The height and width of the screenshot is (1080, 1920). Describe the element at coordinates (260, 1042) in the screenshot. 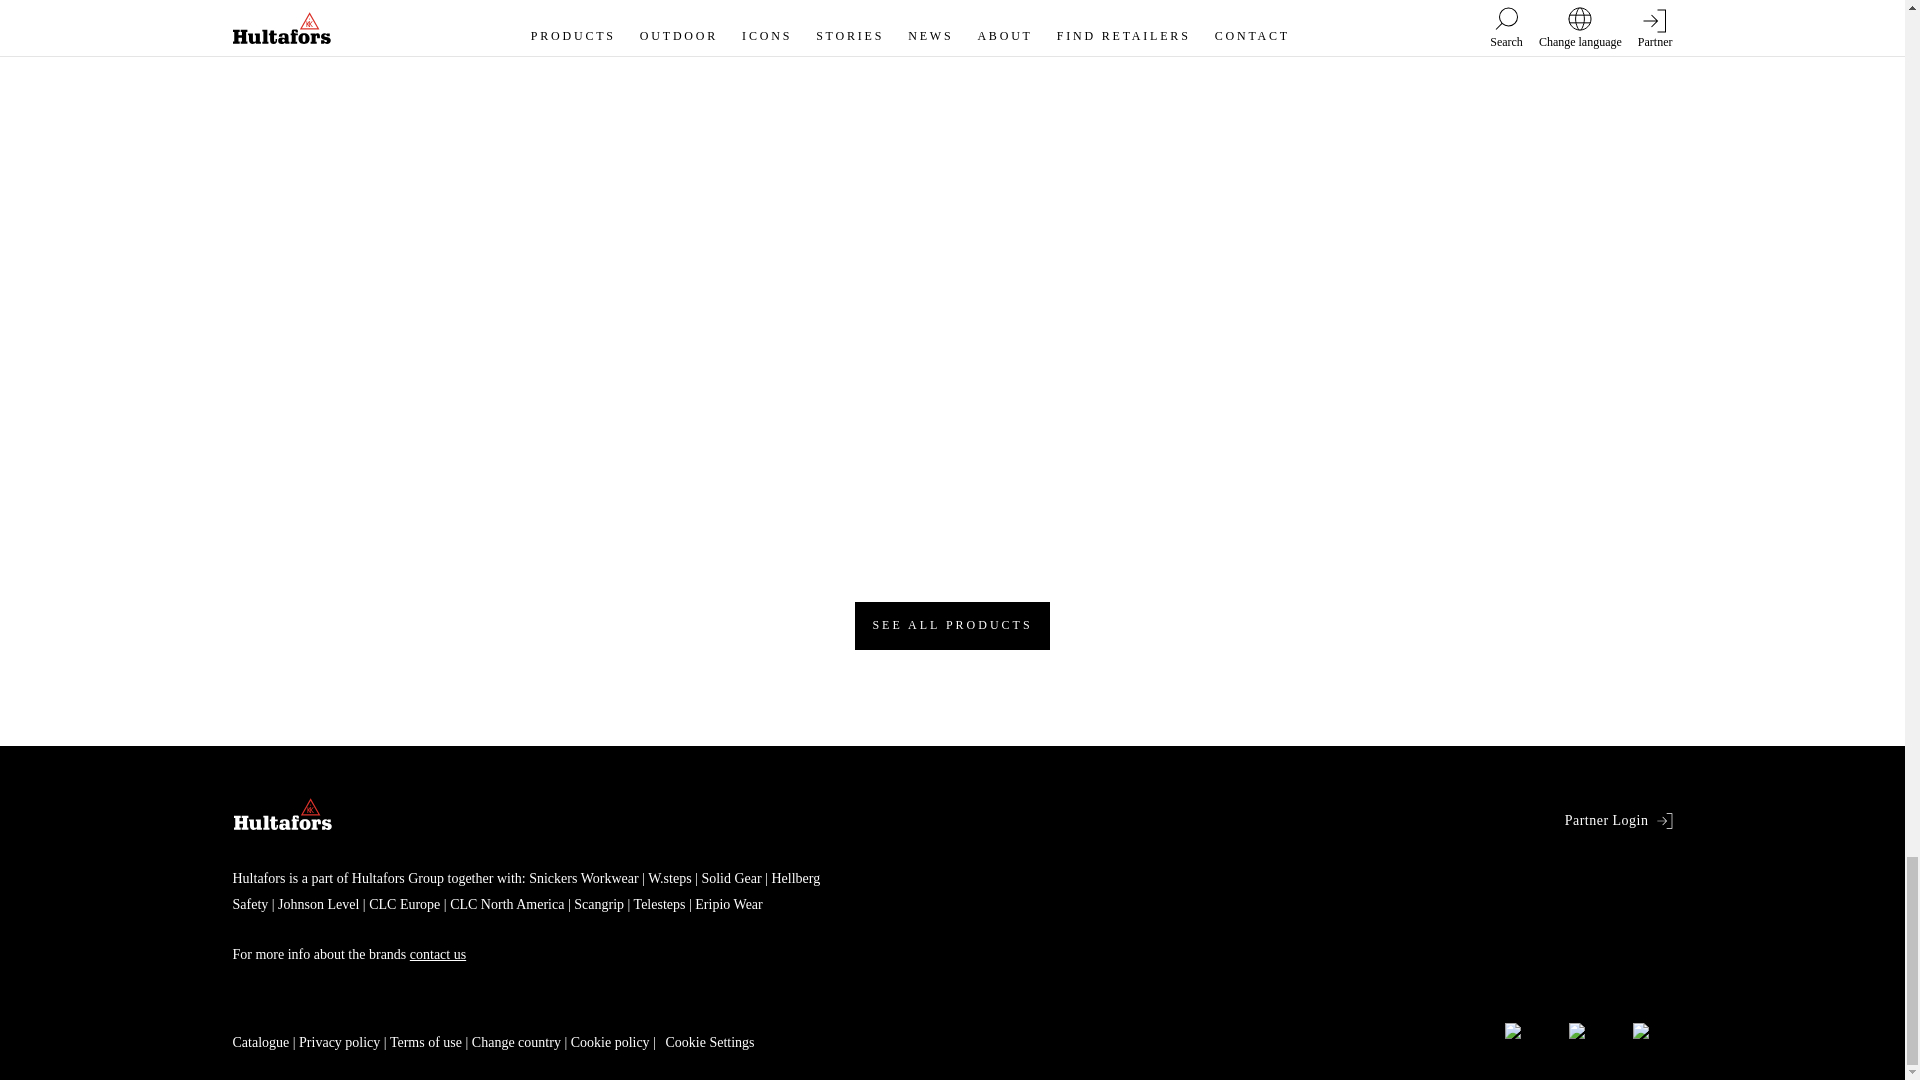

I see `Catalogue` at that location.